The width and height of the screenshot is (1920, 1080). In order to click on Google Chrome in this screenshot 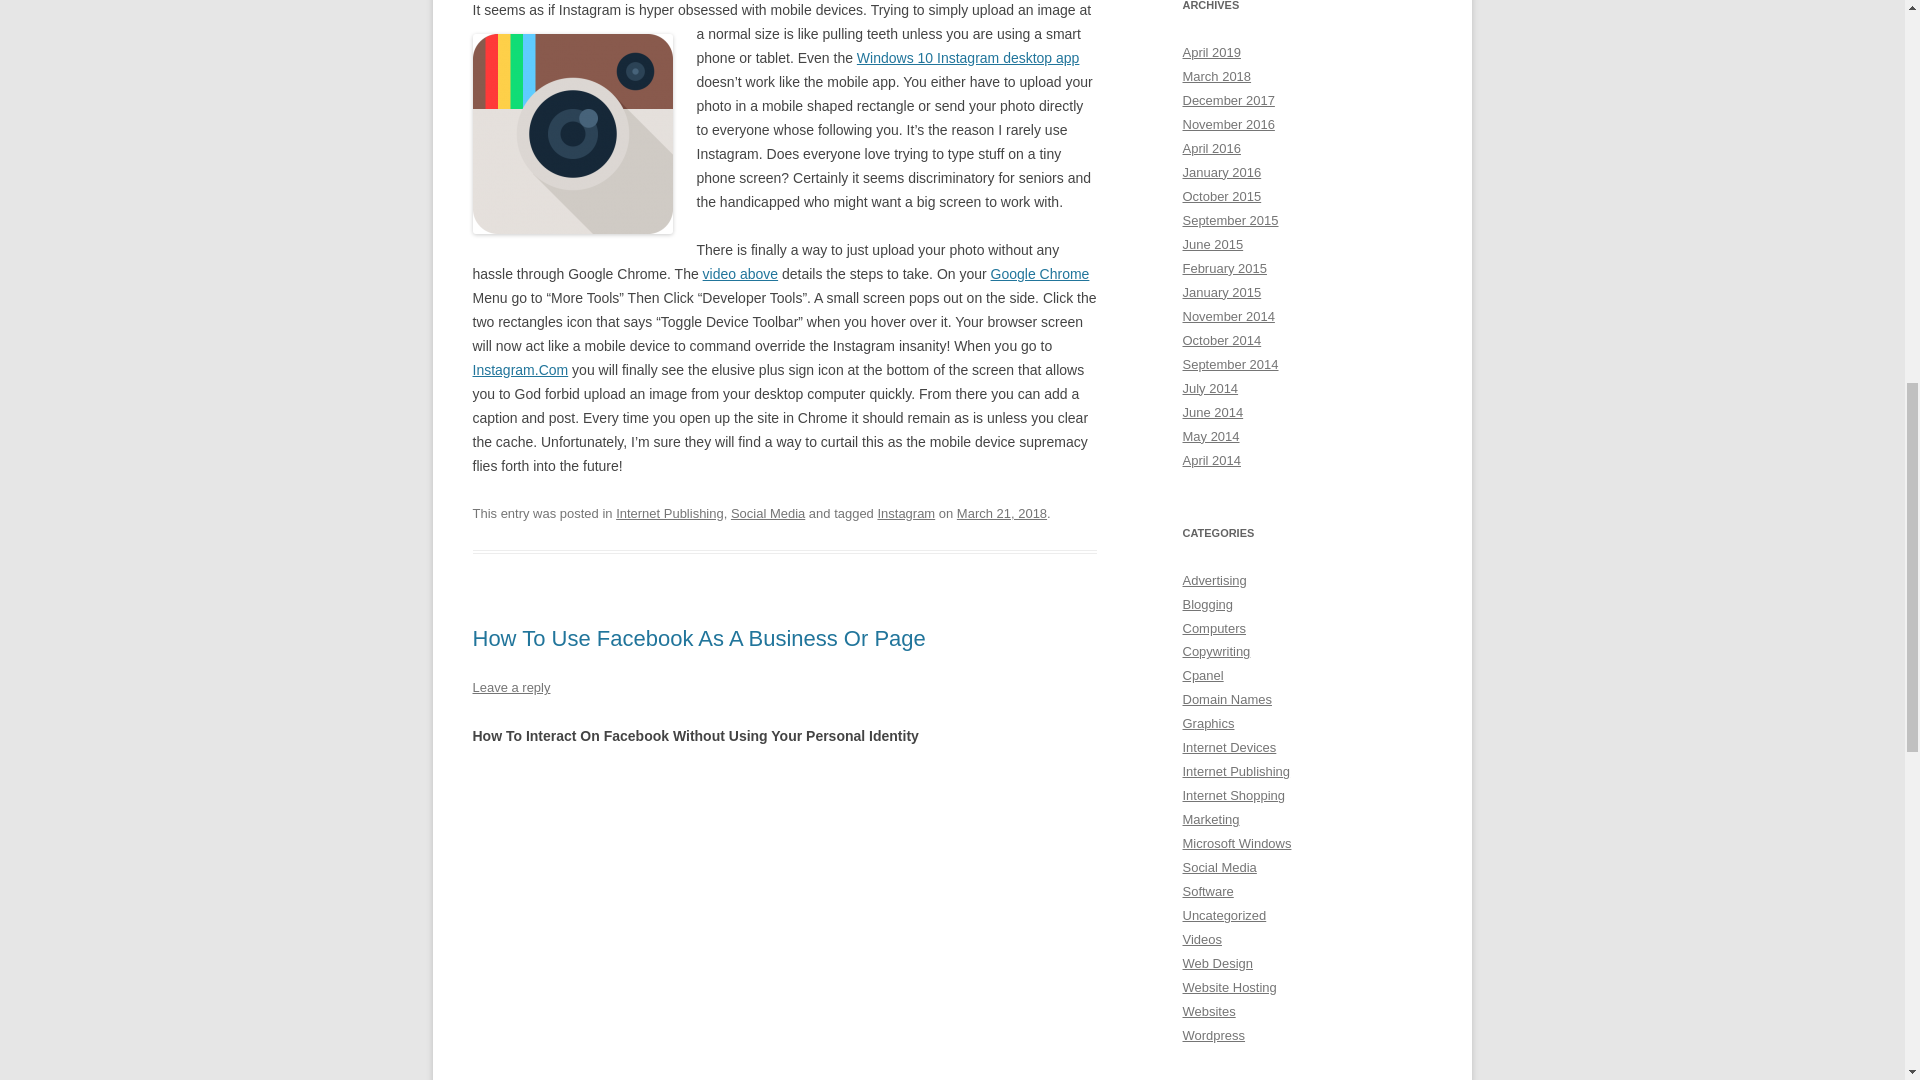, I will do `click(1040, 273)`.